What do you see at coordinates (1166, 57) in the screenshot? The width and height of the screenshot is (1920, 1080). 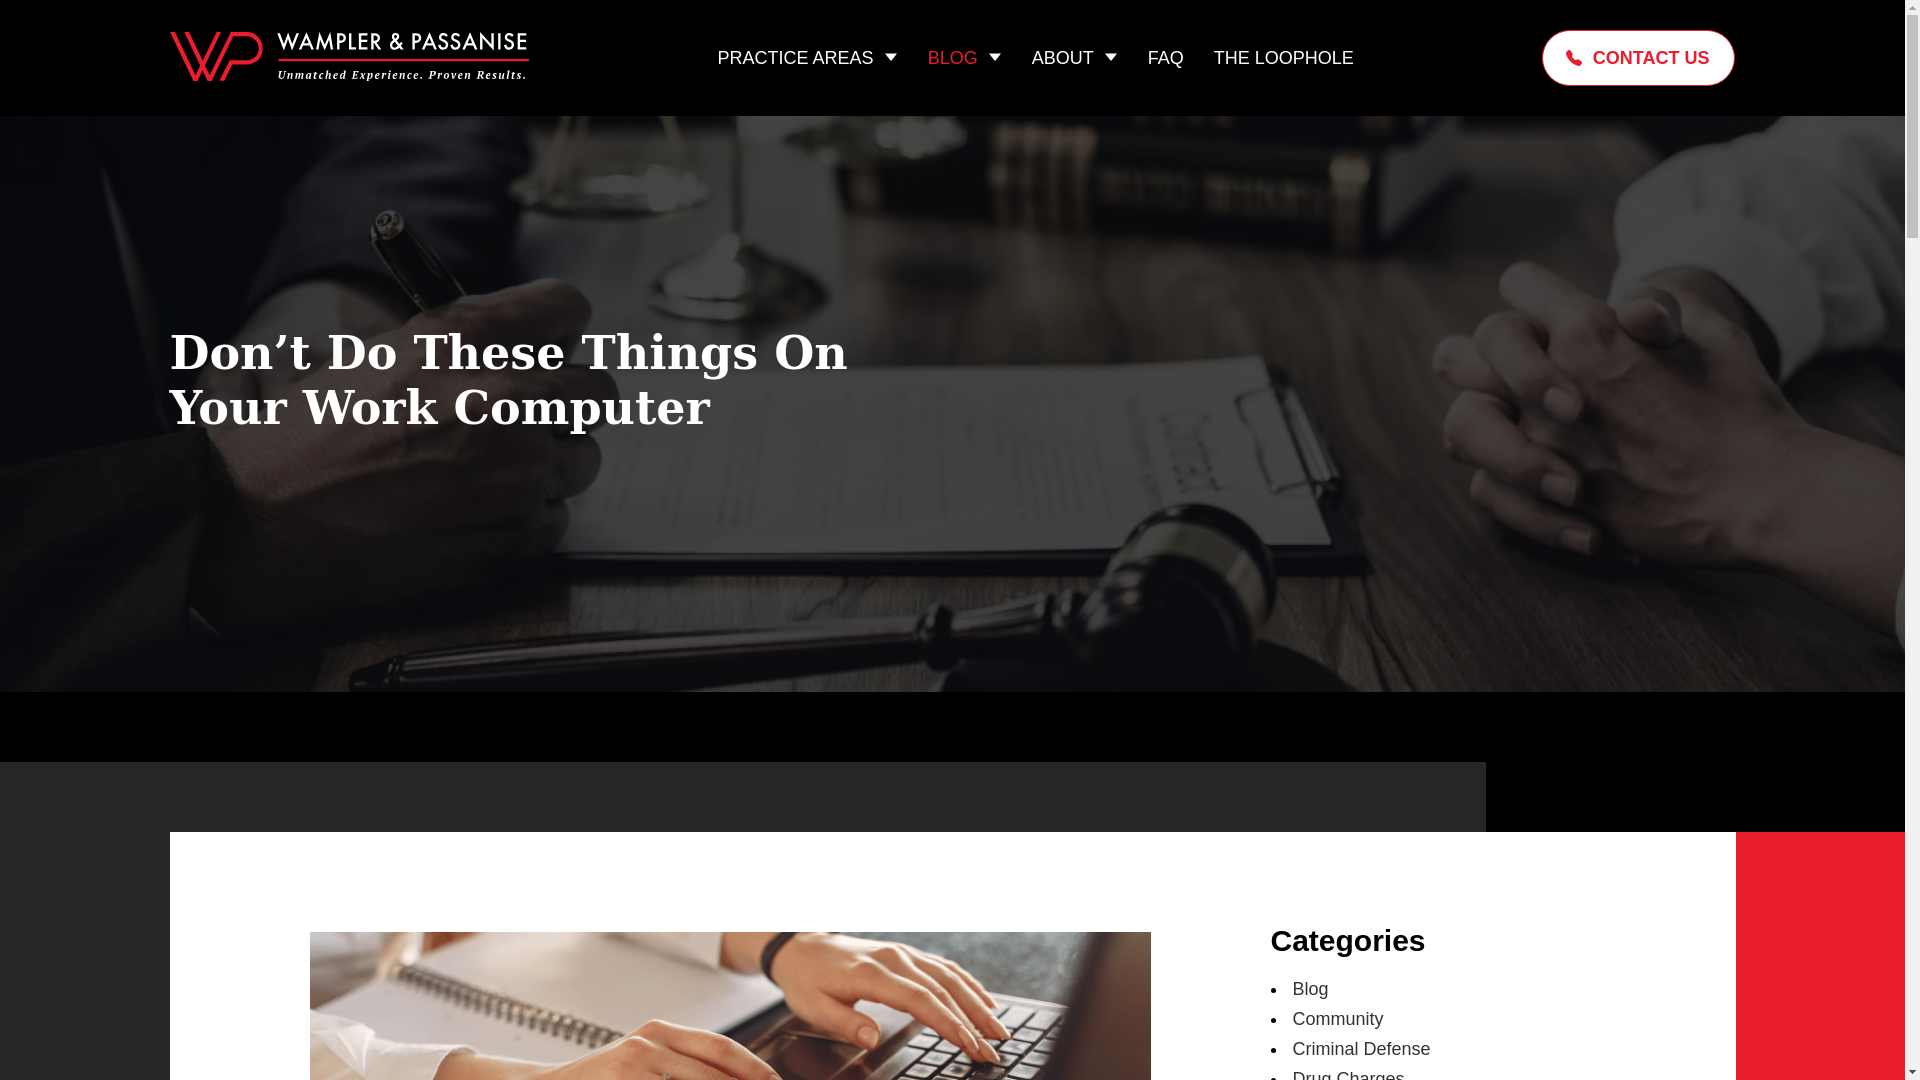 I see `FAQ` at bounding box center [1166, 57].